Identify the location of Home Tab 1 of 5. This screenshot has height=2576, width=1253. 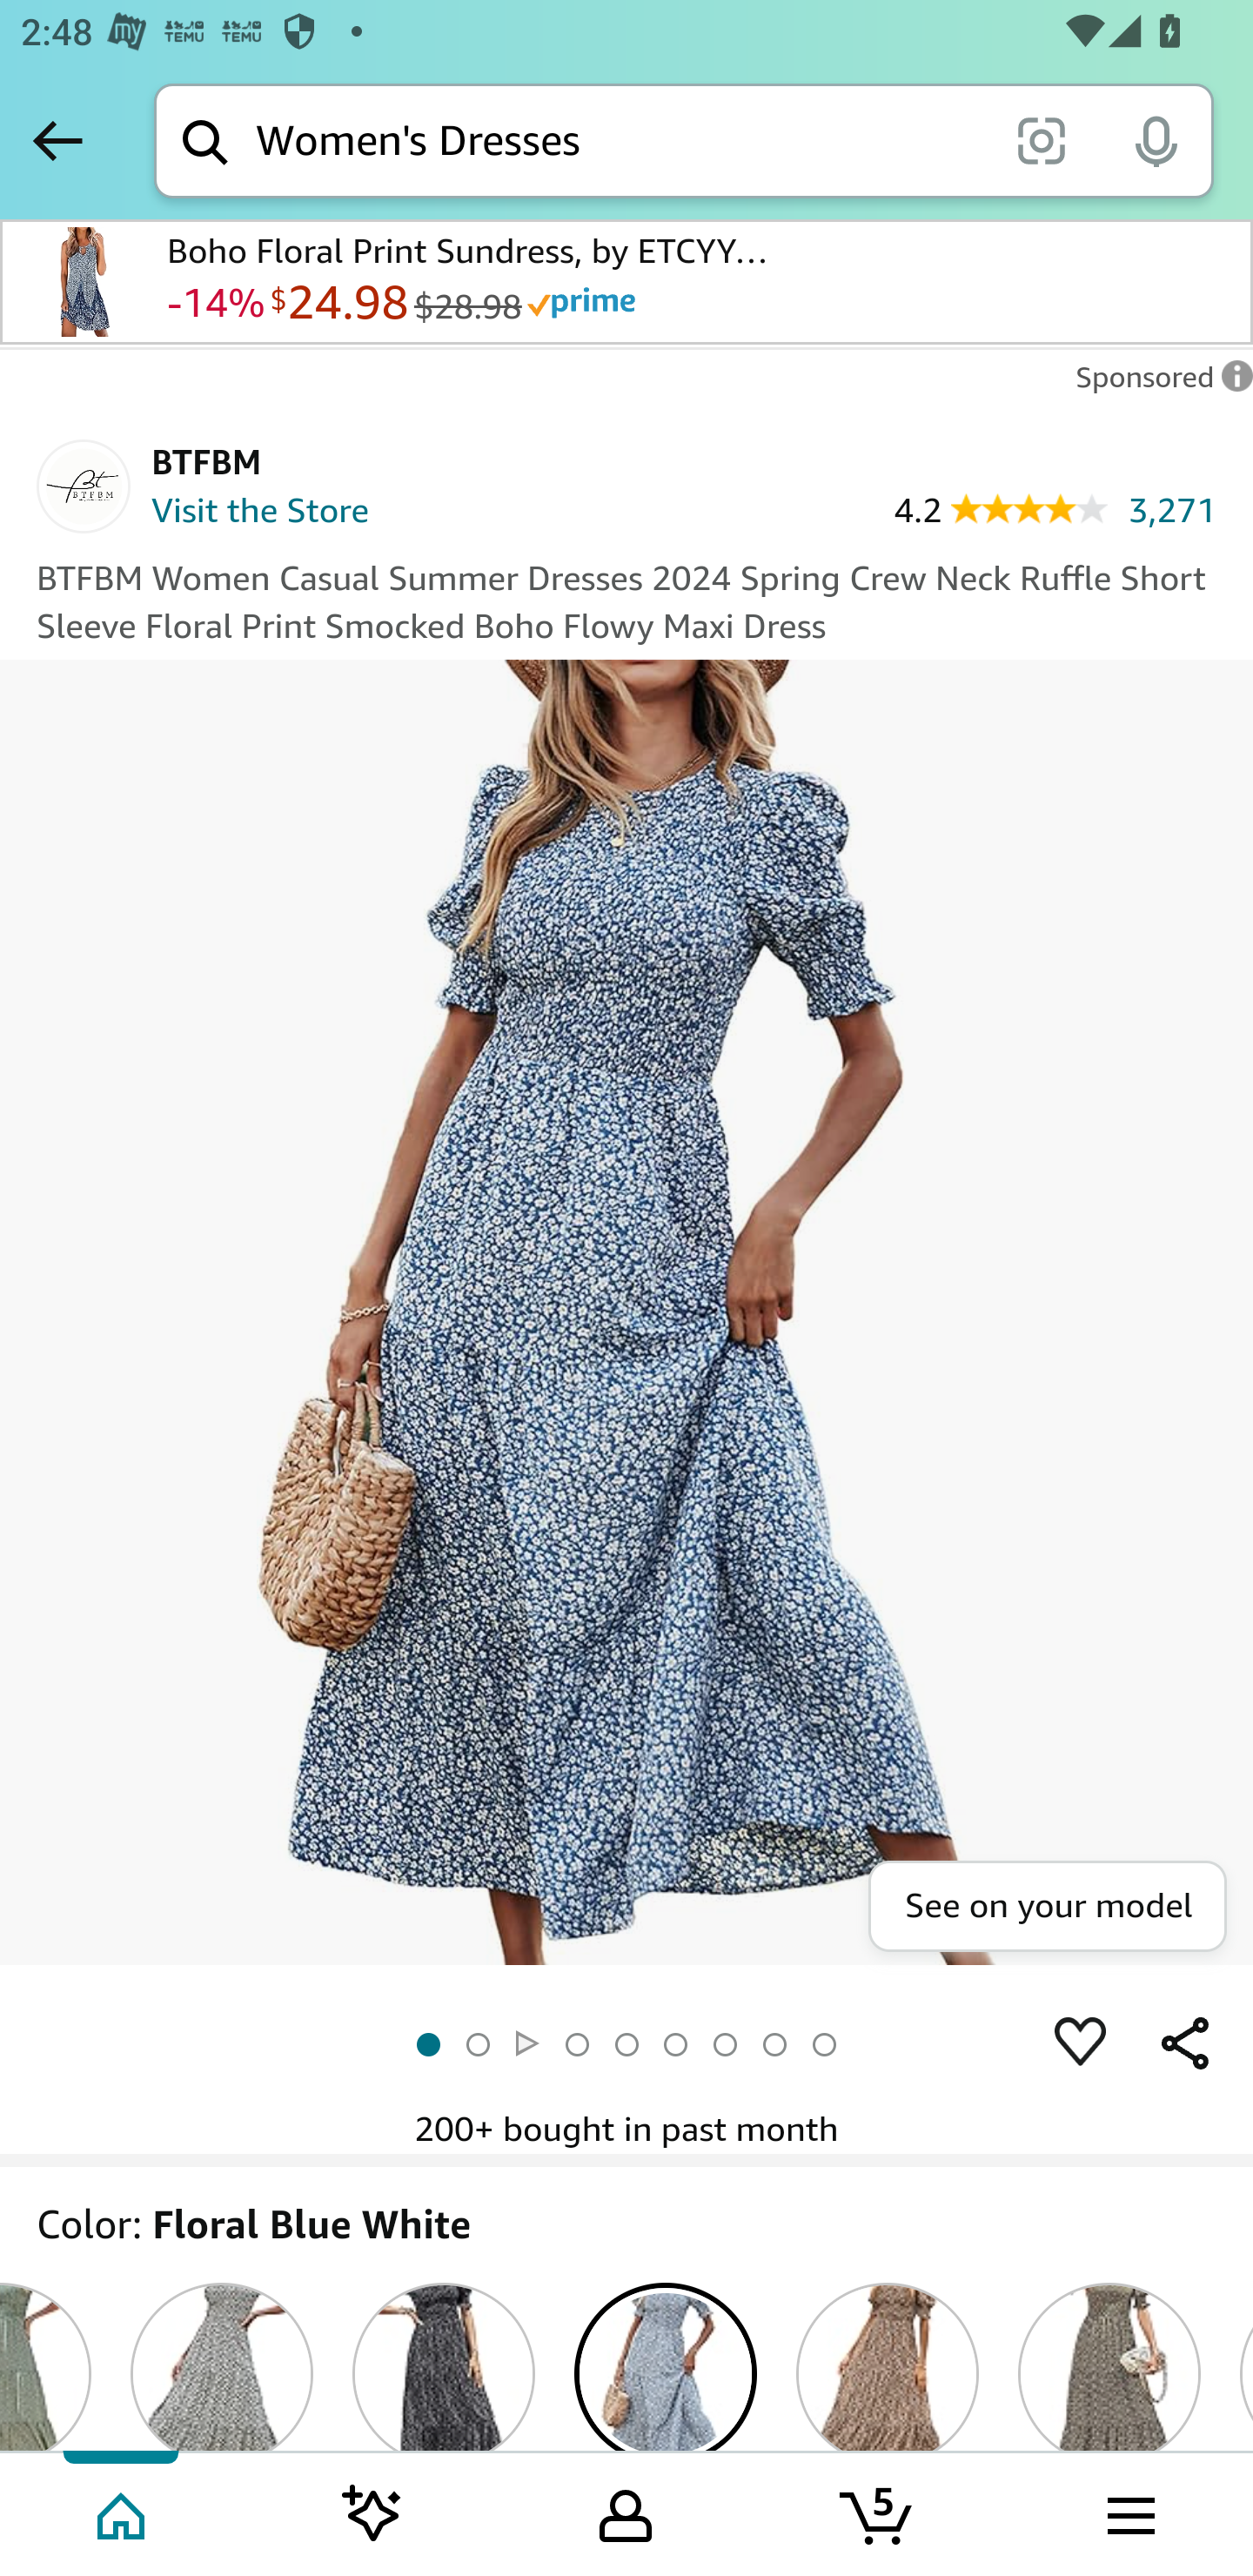
(124, 2512).